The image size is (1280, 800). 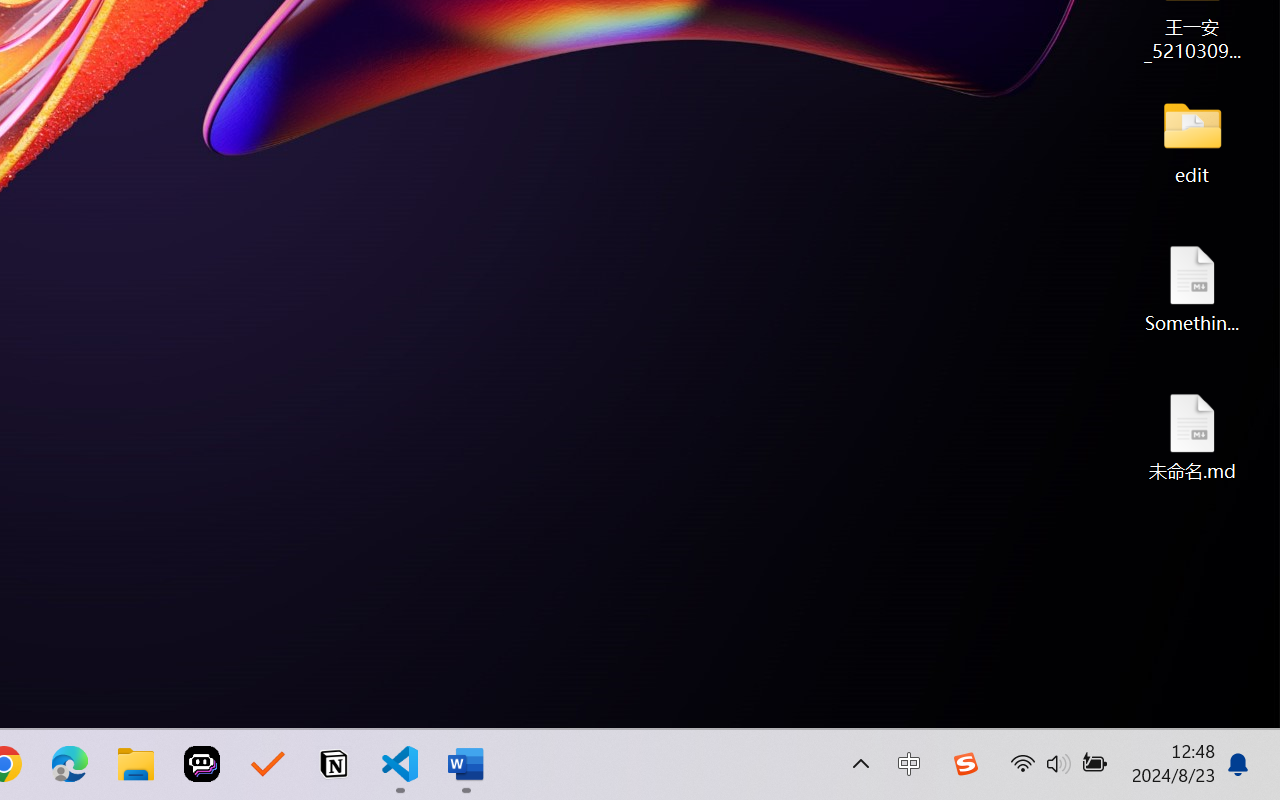 I want to click on edit, so click(x=1192, y=140).